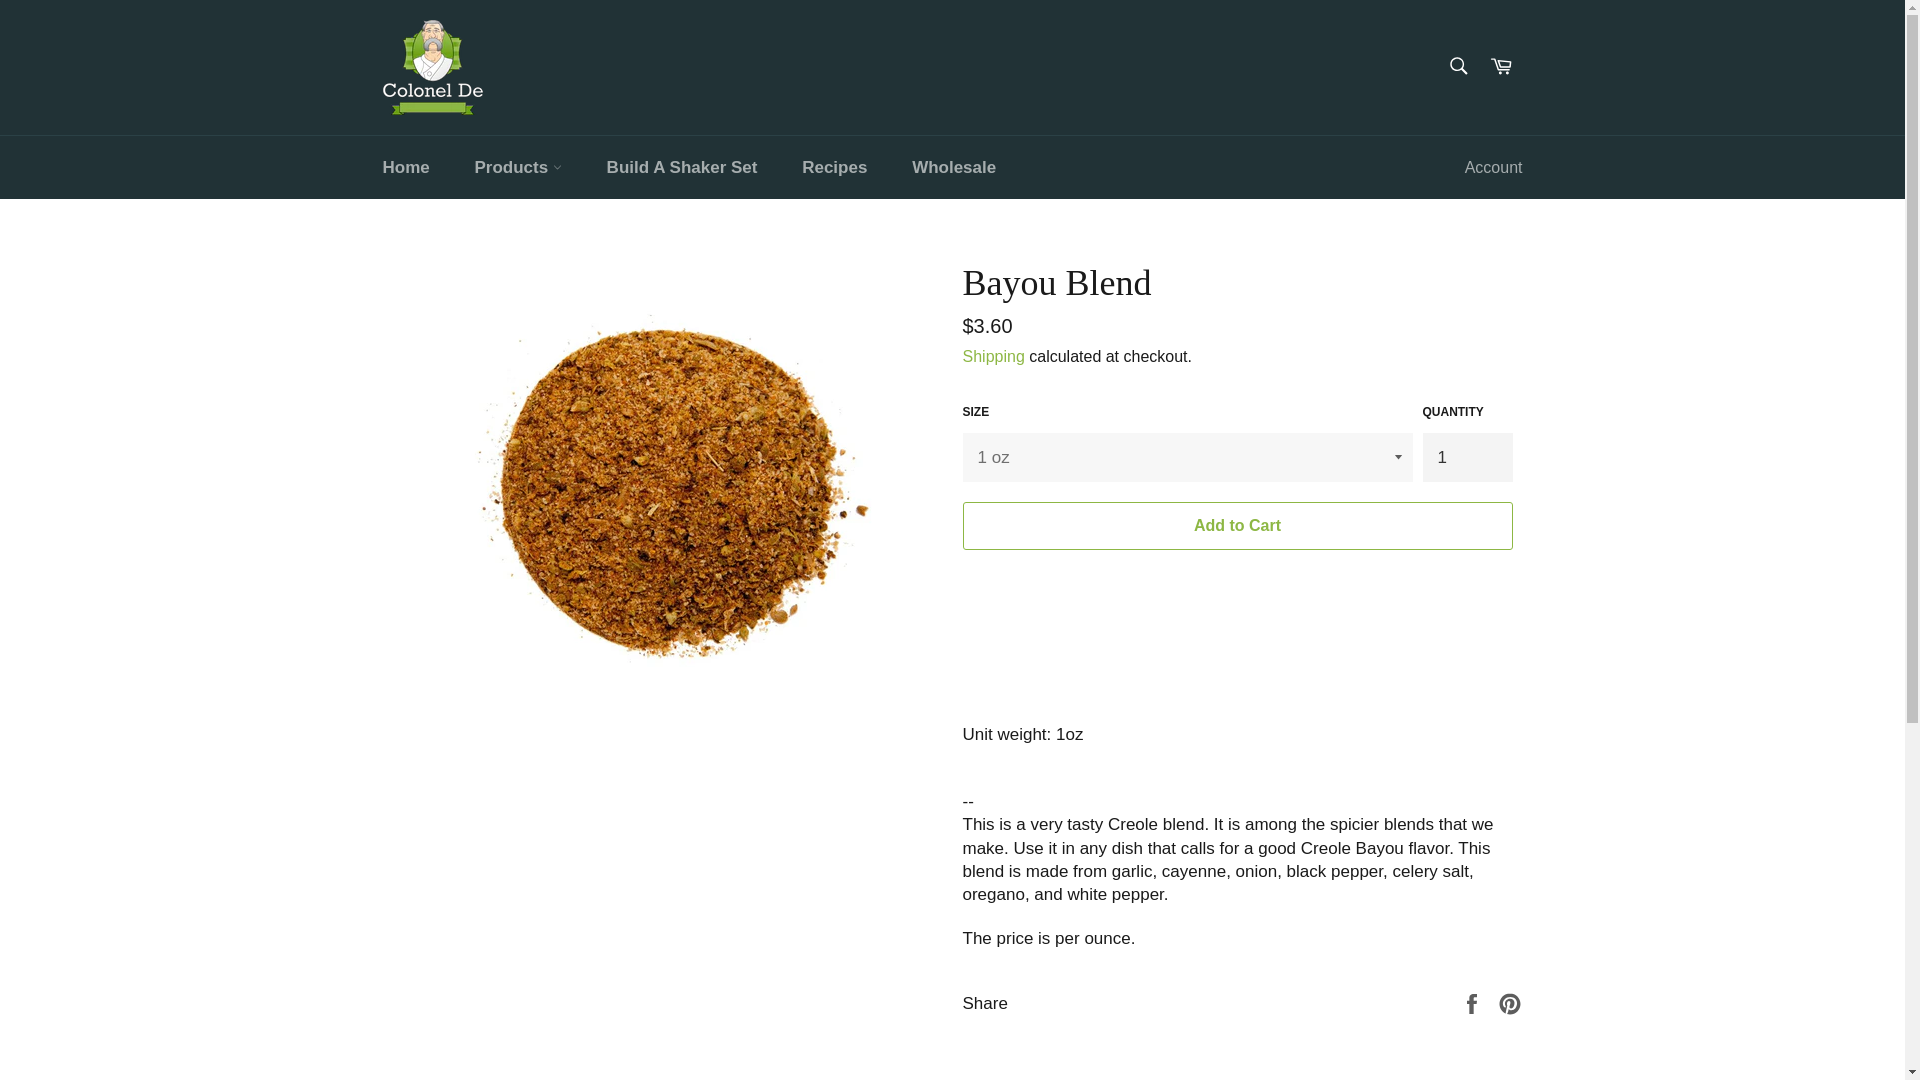 The height and width of the screenshot is (1080, 1920). What do you see at coordinates (1467, 457) in the screenshot?
I see `1` at bounding box center [1467, 457].